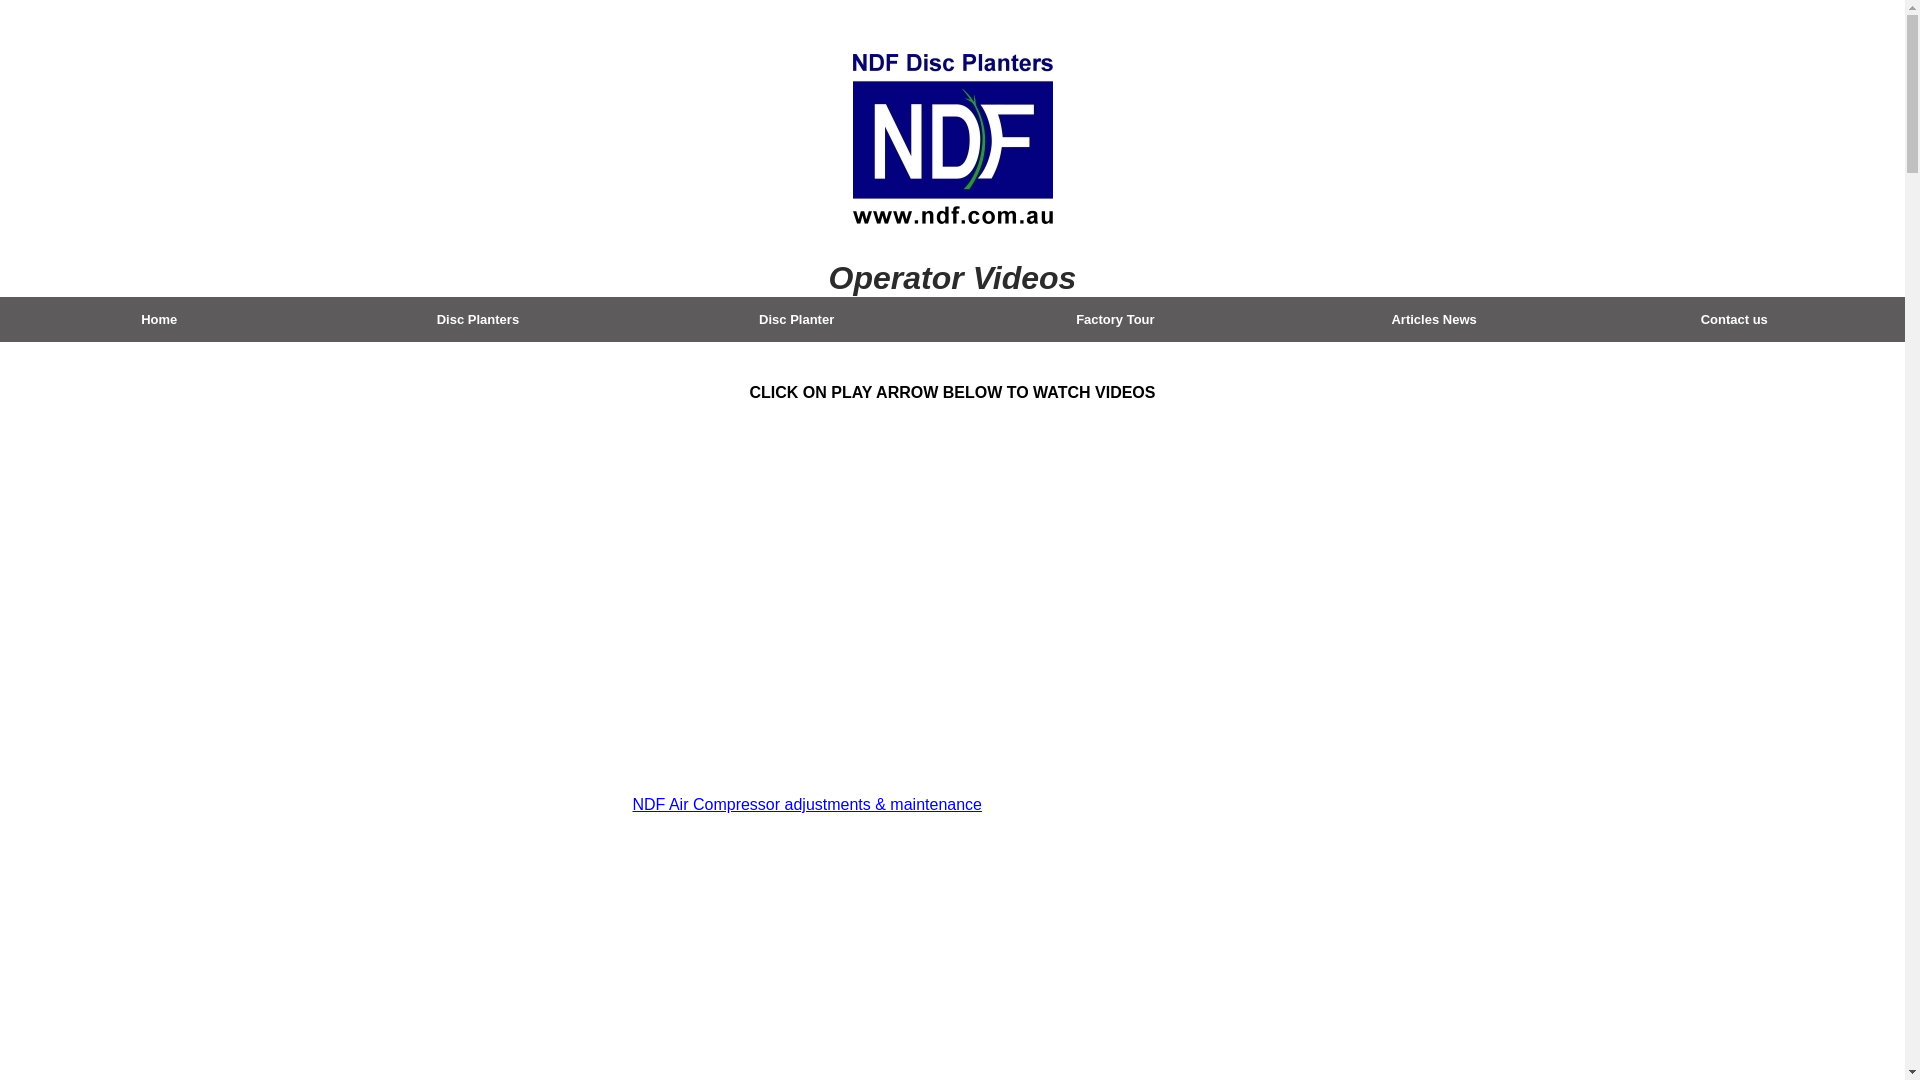  I want to click on Disc Planters, so click(478, 318).